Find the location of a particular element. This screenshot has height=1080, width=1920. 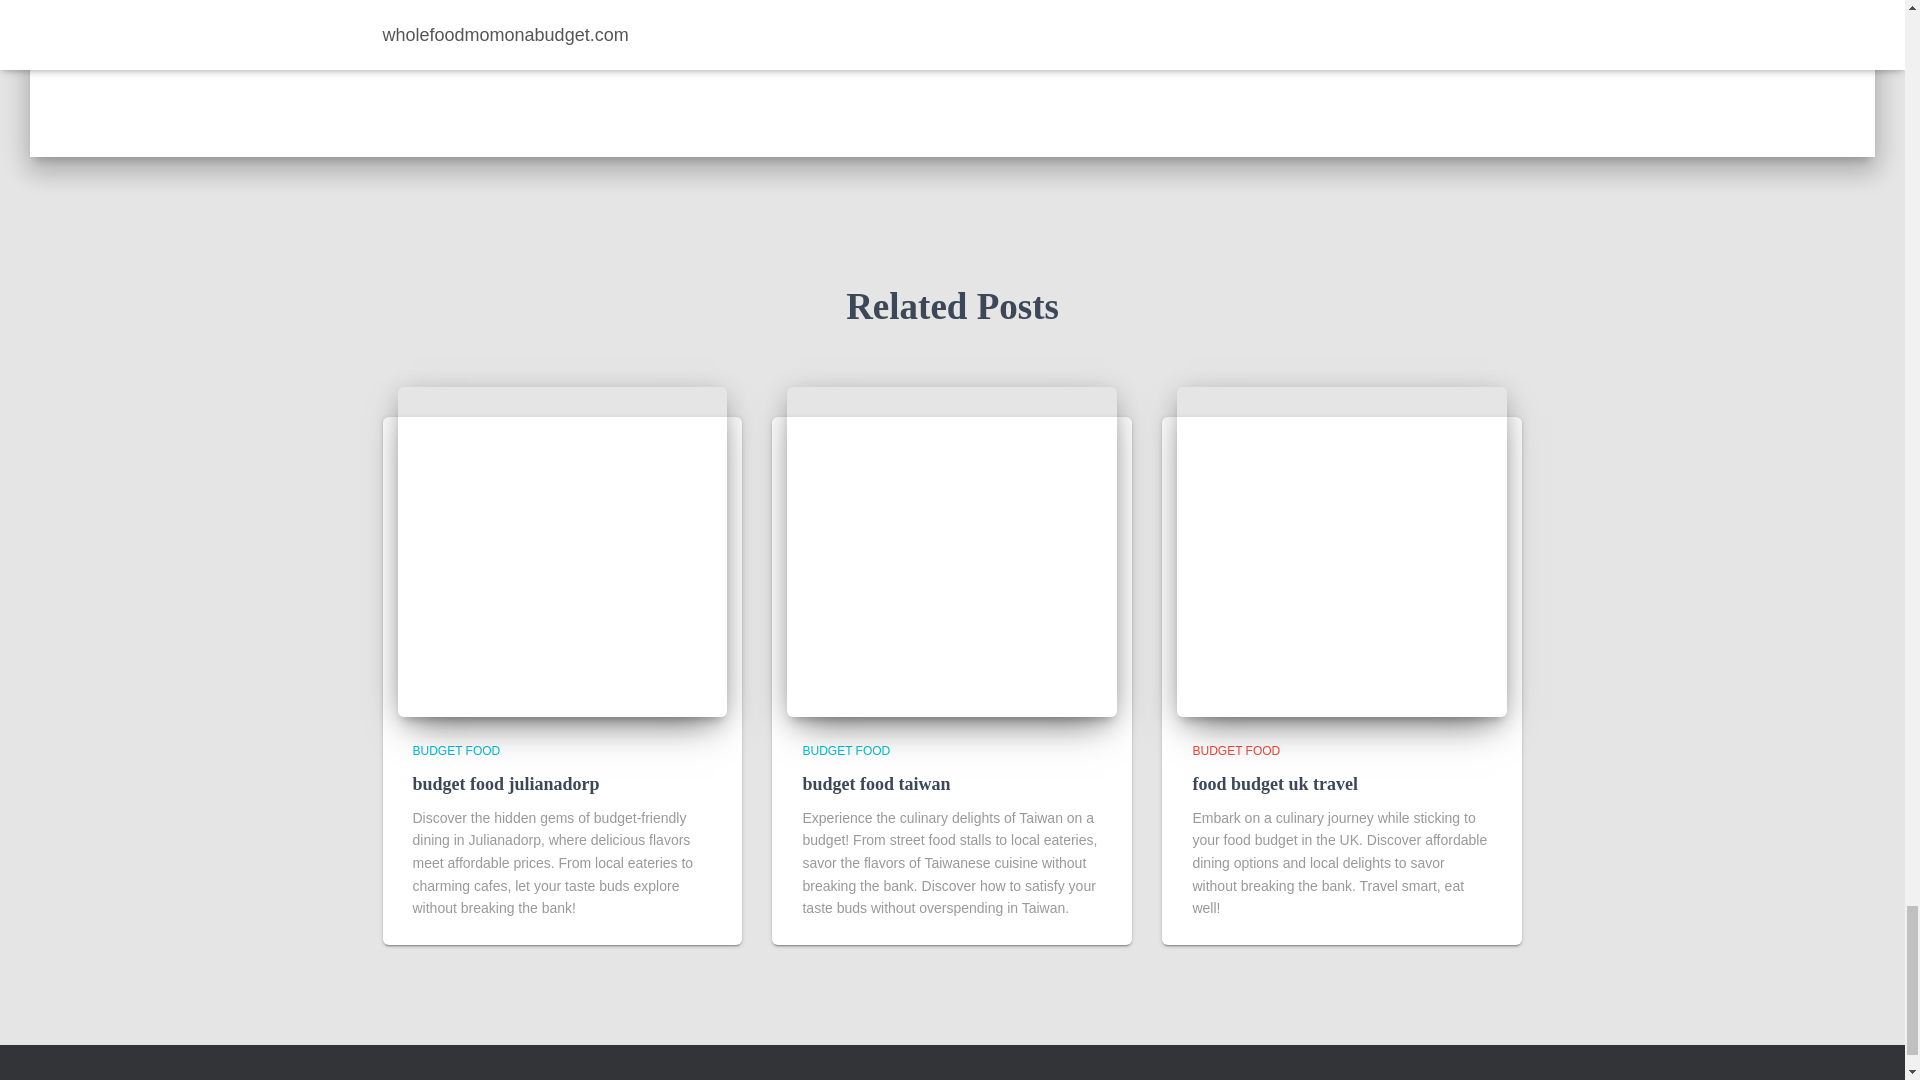

budget food julianadorp is located at coordinates (506, 784).